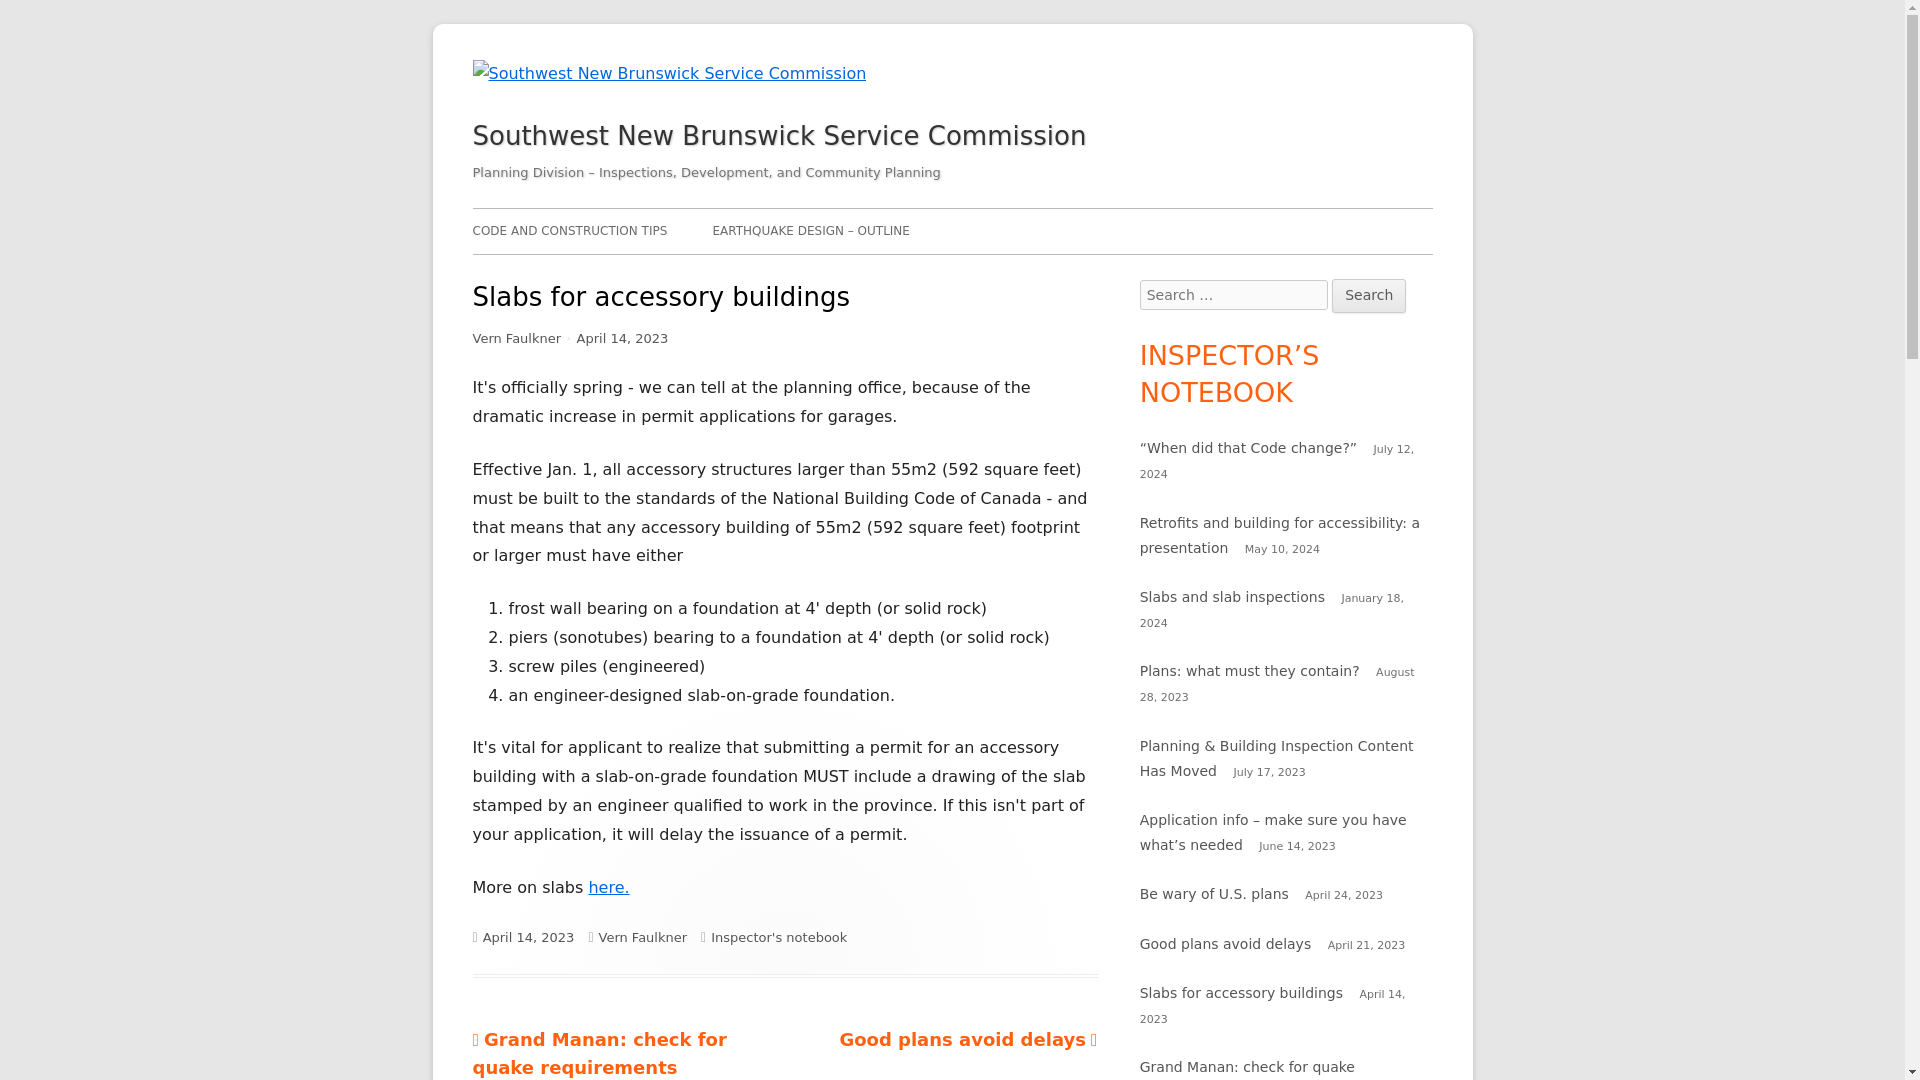 This screenshot has height=1080, width=1920. I want to click on Inspector's notebook, so click(1280, 536).